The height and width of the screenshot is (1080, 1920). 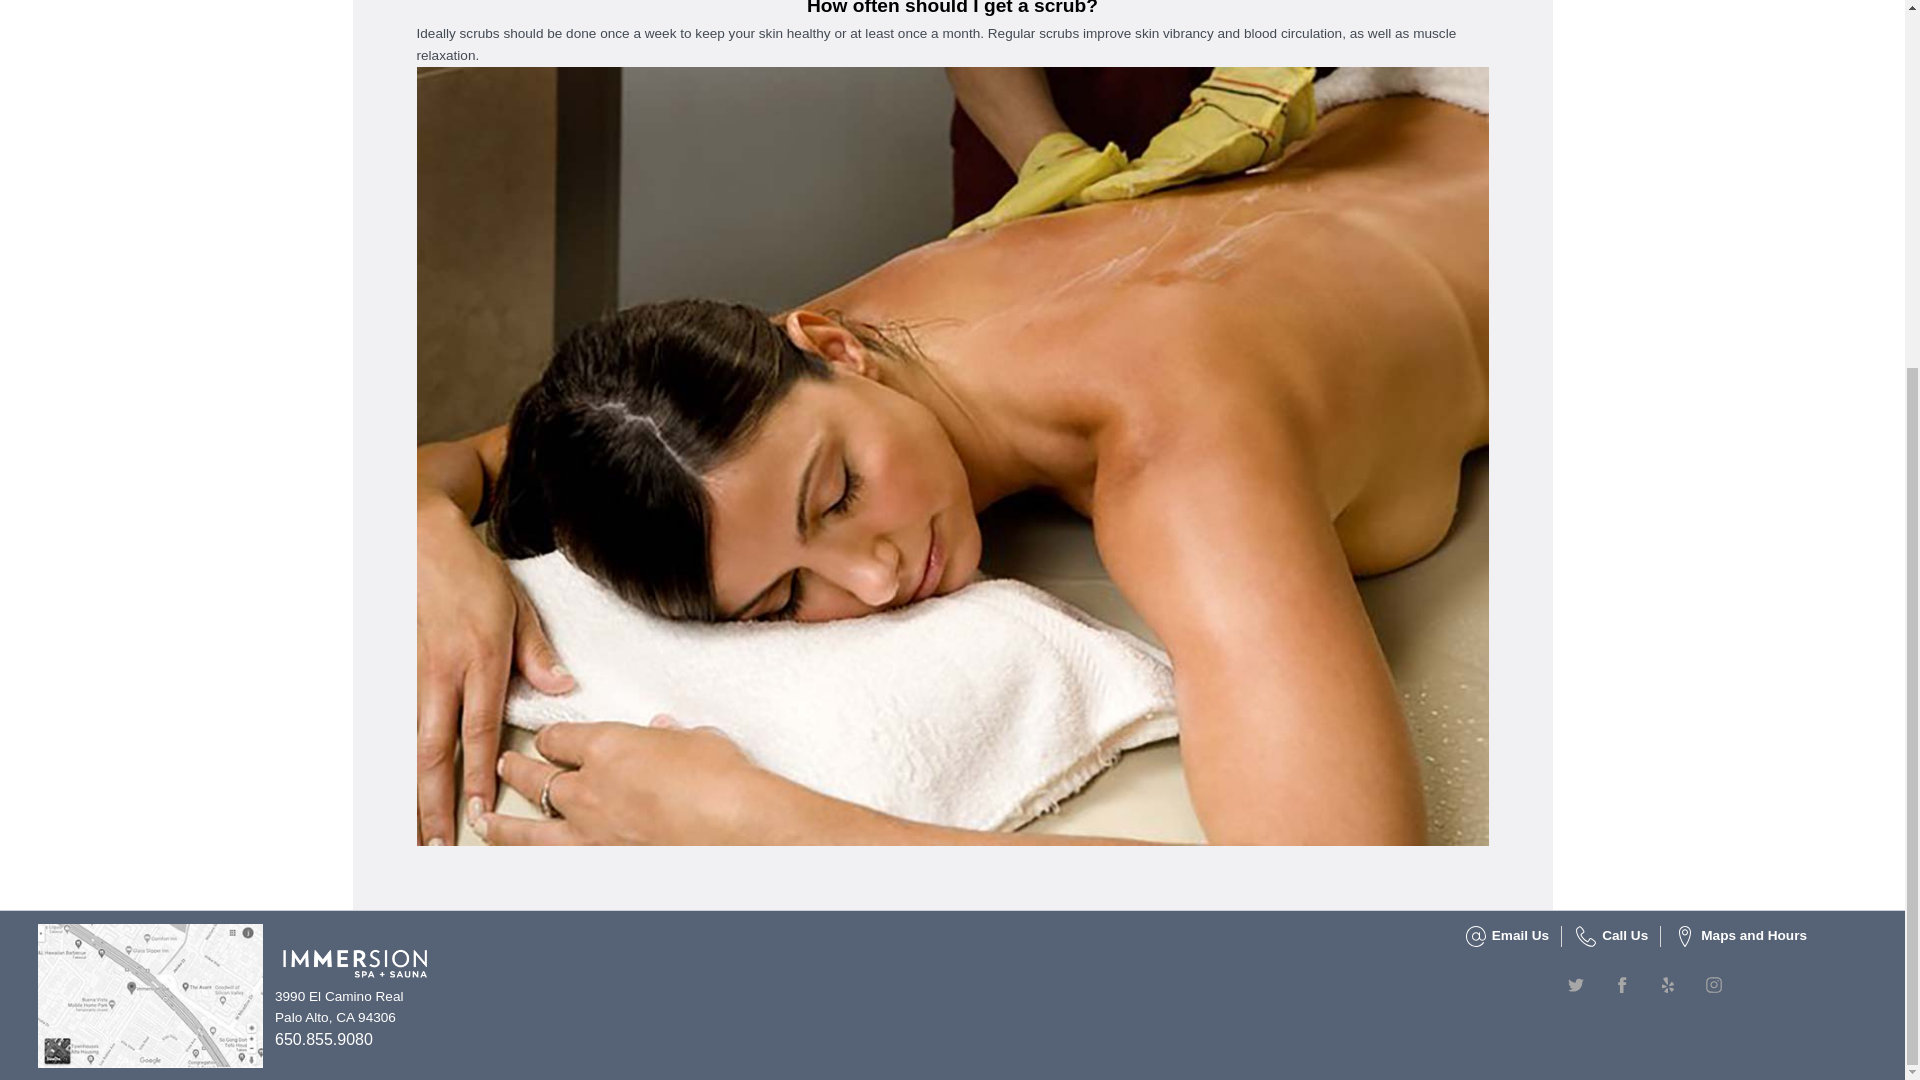 What do you see at coordinates (1621, 936) in the screenshot?
I see `Call Us` at bounding box center [1621, 936].